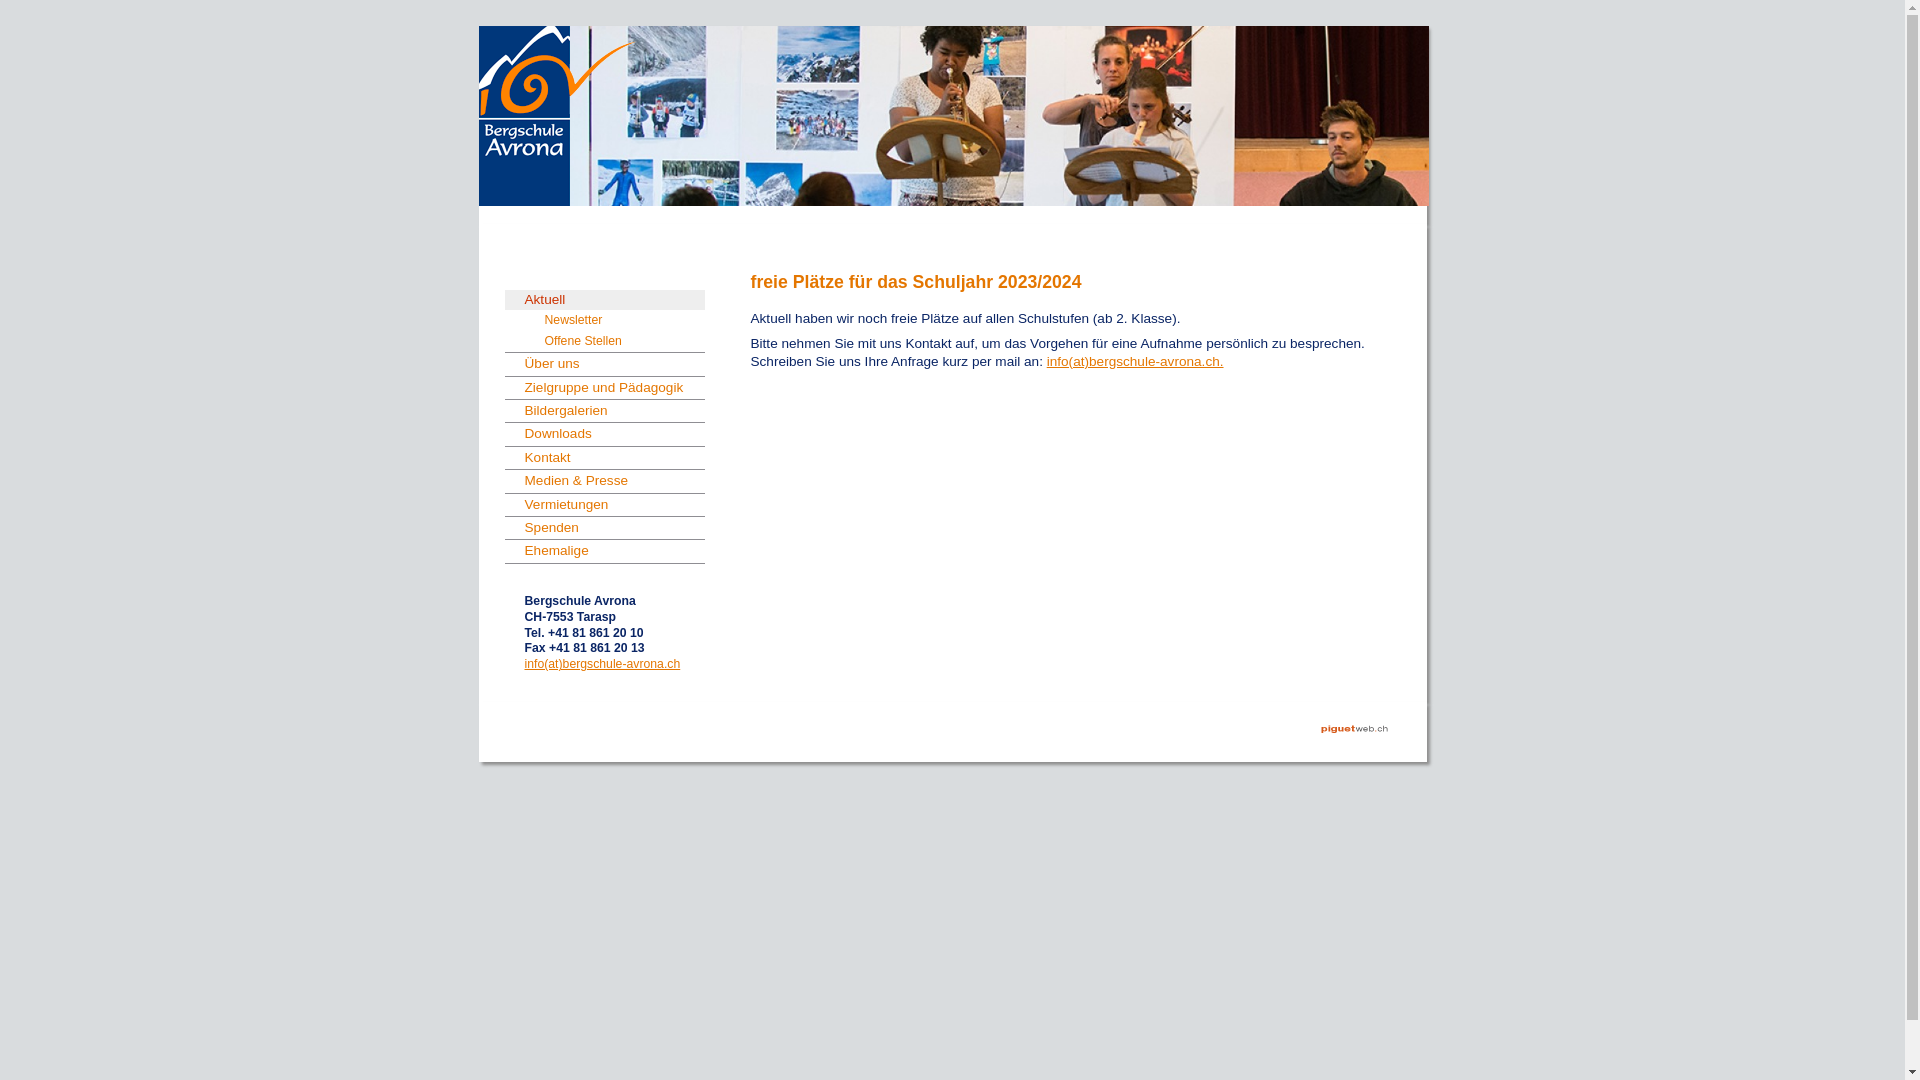  Describe the element at coordinates (604, 458) in the screenshot. I see `Kontakt` at that location.